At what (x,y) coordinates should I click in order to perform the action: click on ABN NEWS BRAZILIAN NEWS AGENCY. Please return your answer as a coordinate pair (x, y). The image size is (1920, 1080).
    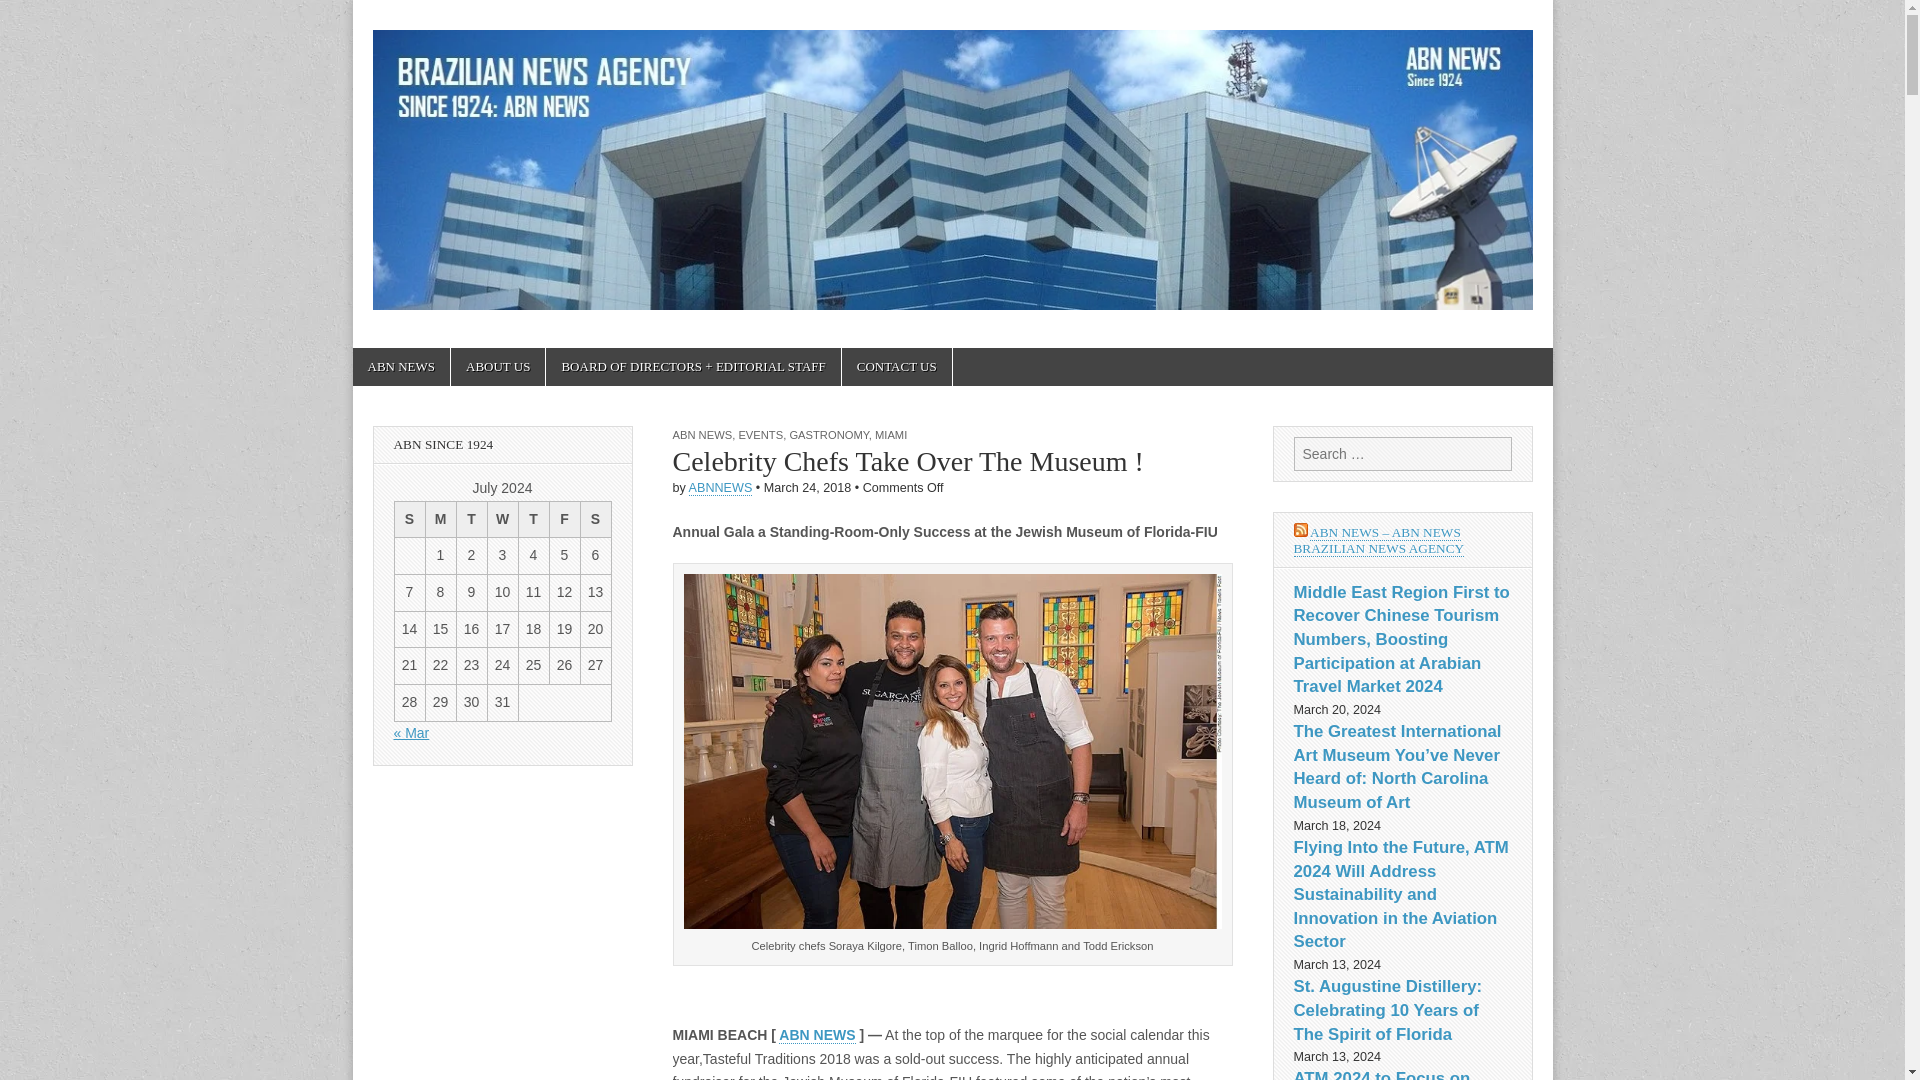
    Looking at the image, I should click on (502, 444).